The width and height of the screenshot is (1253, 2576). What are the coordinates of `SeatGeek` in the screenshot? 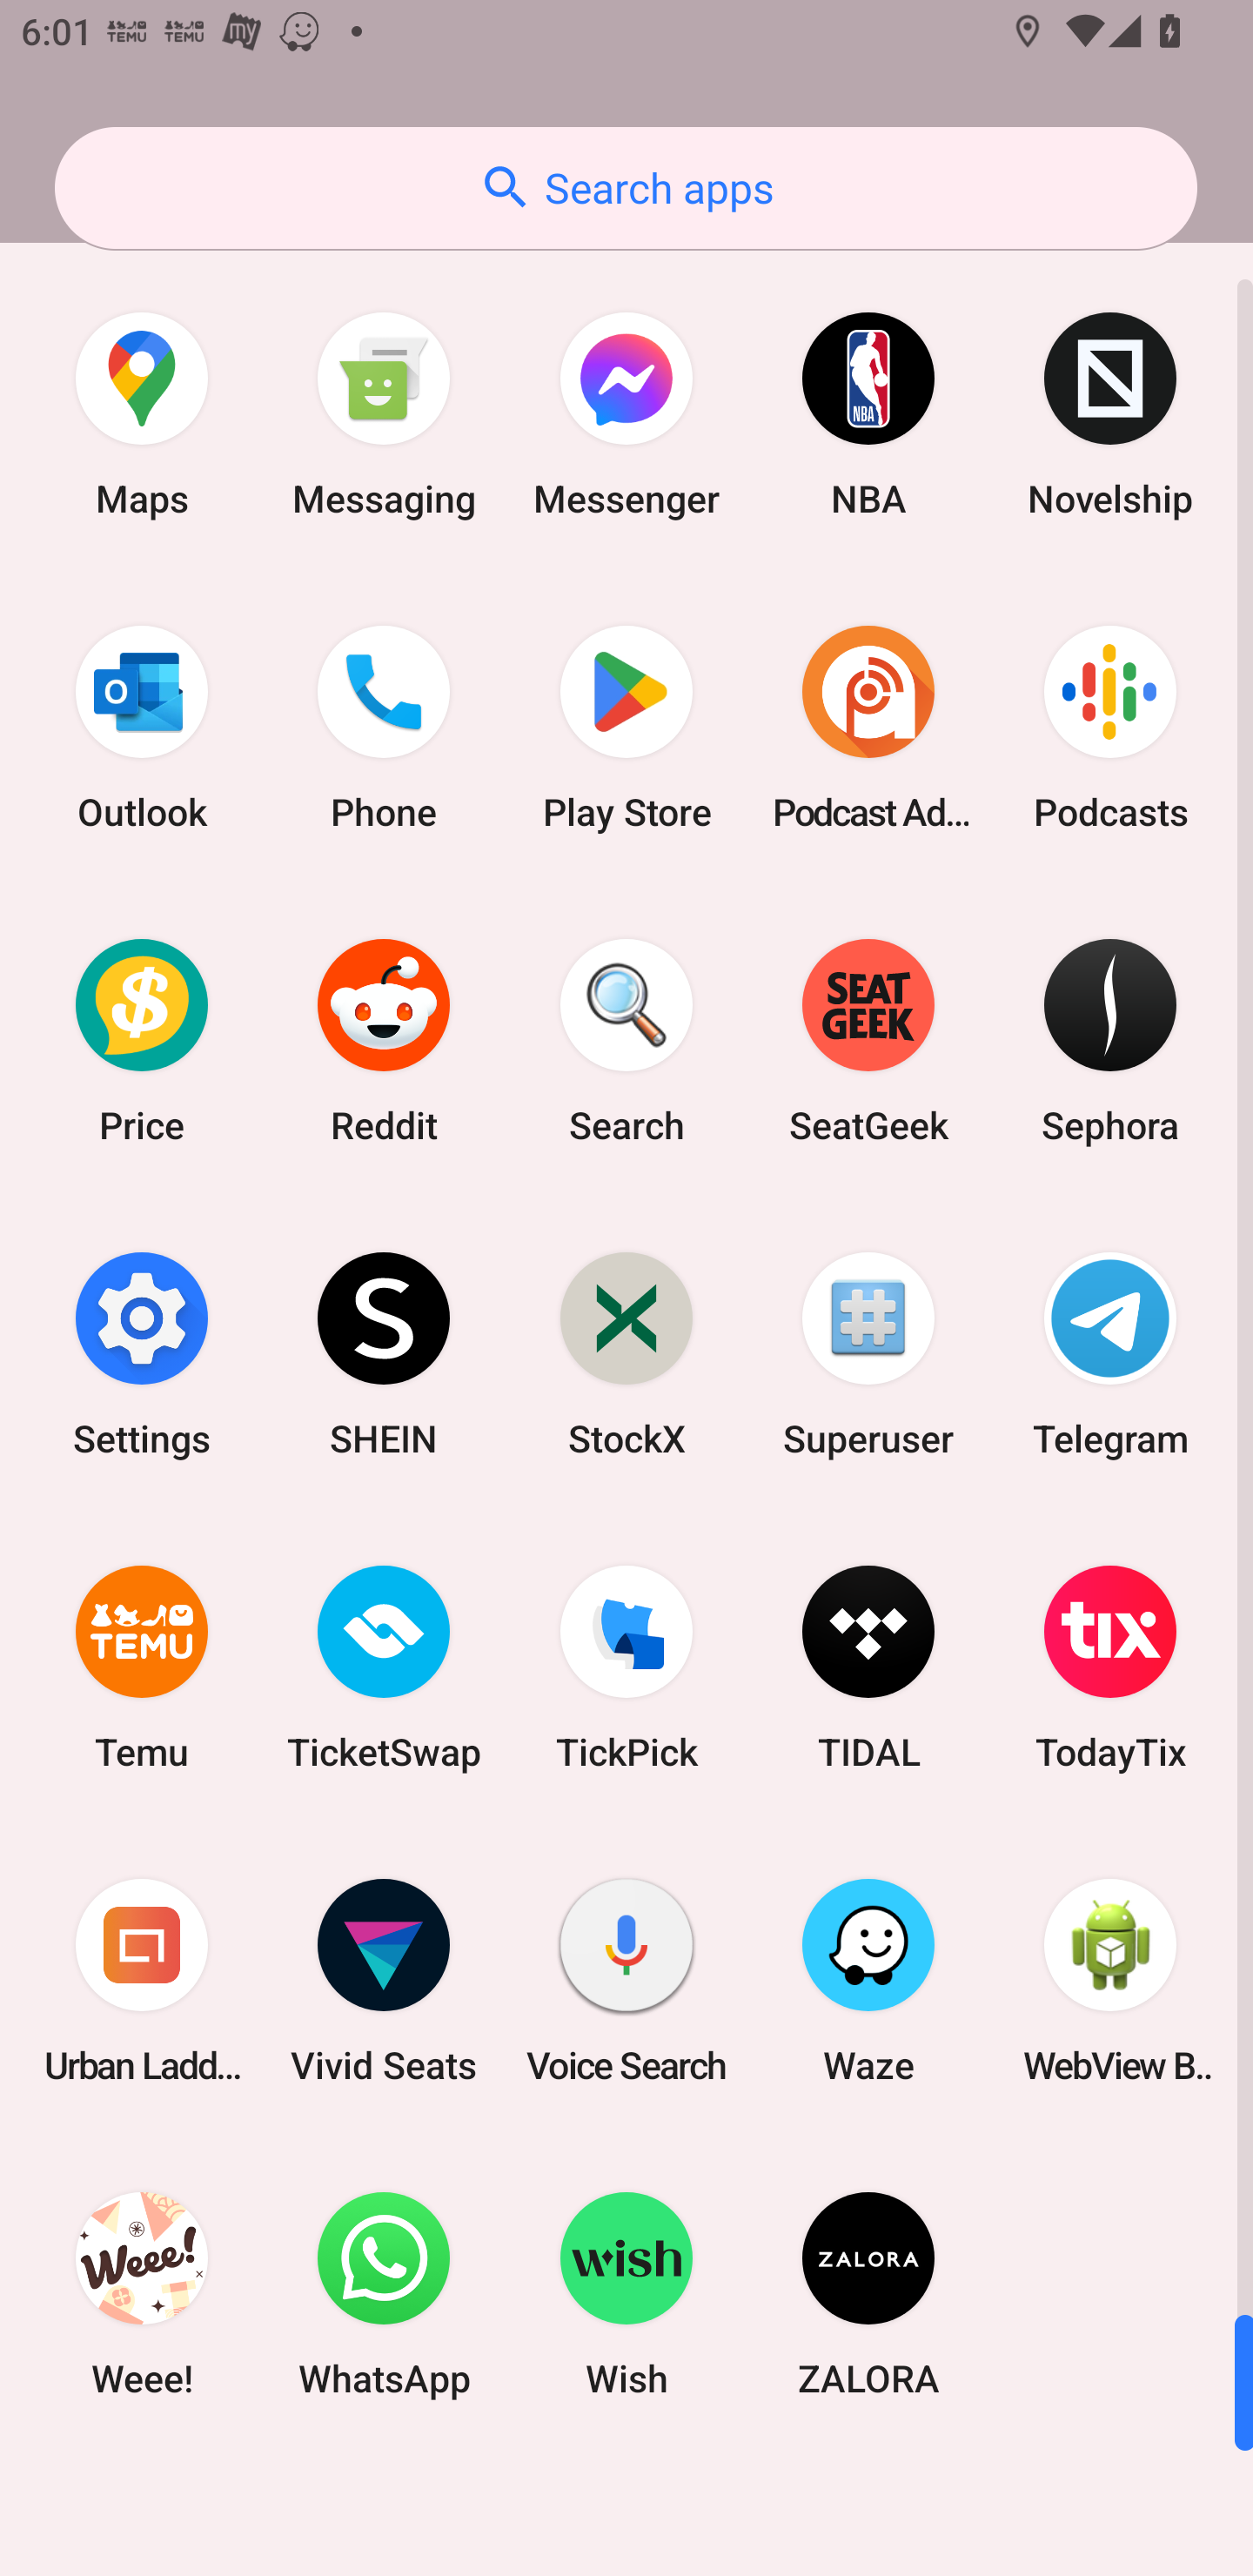 It's located at (868, 1041).